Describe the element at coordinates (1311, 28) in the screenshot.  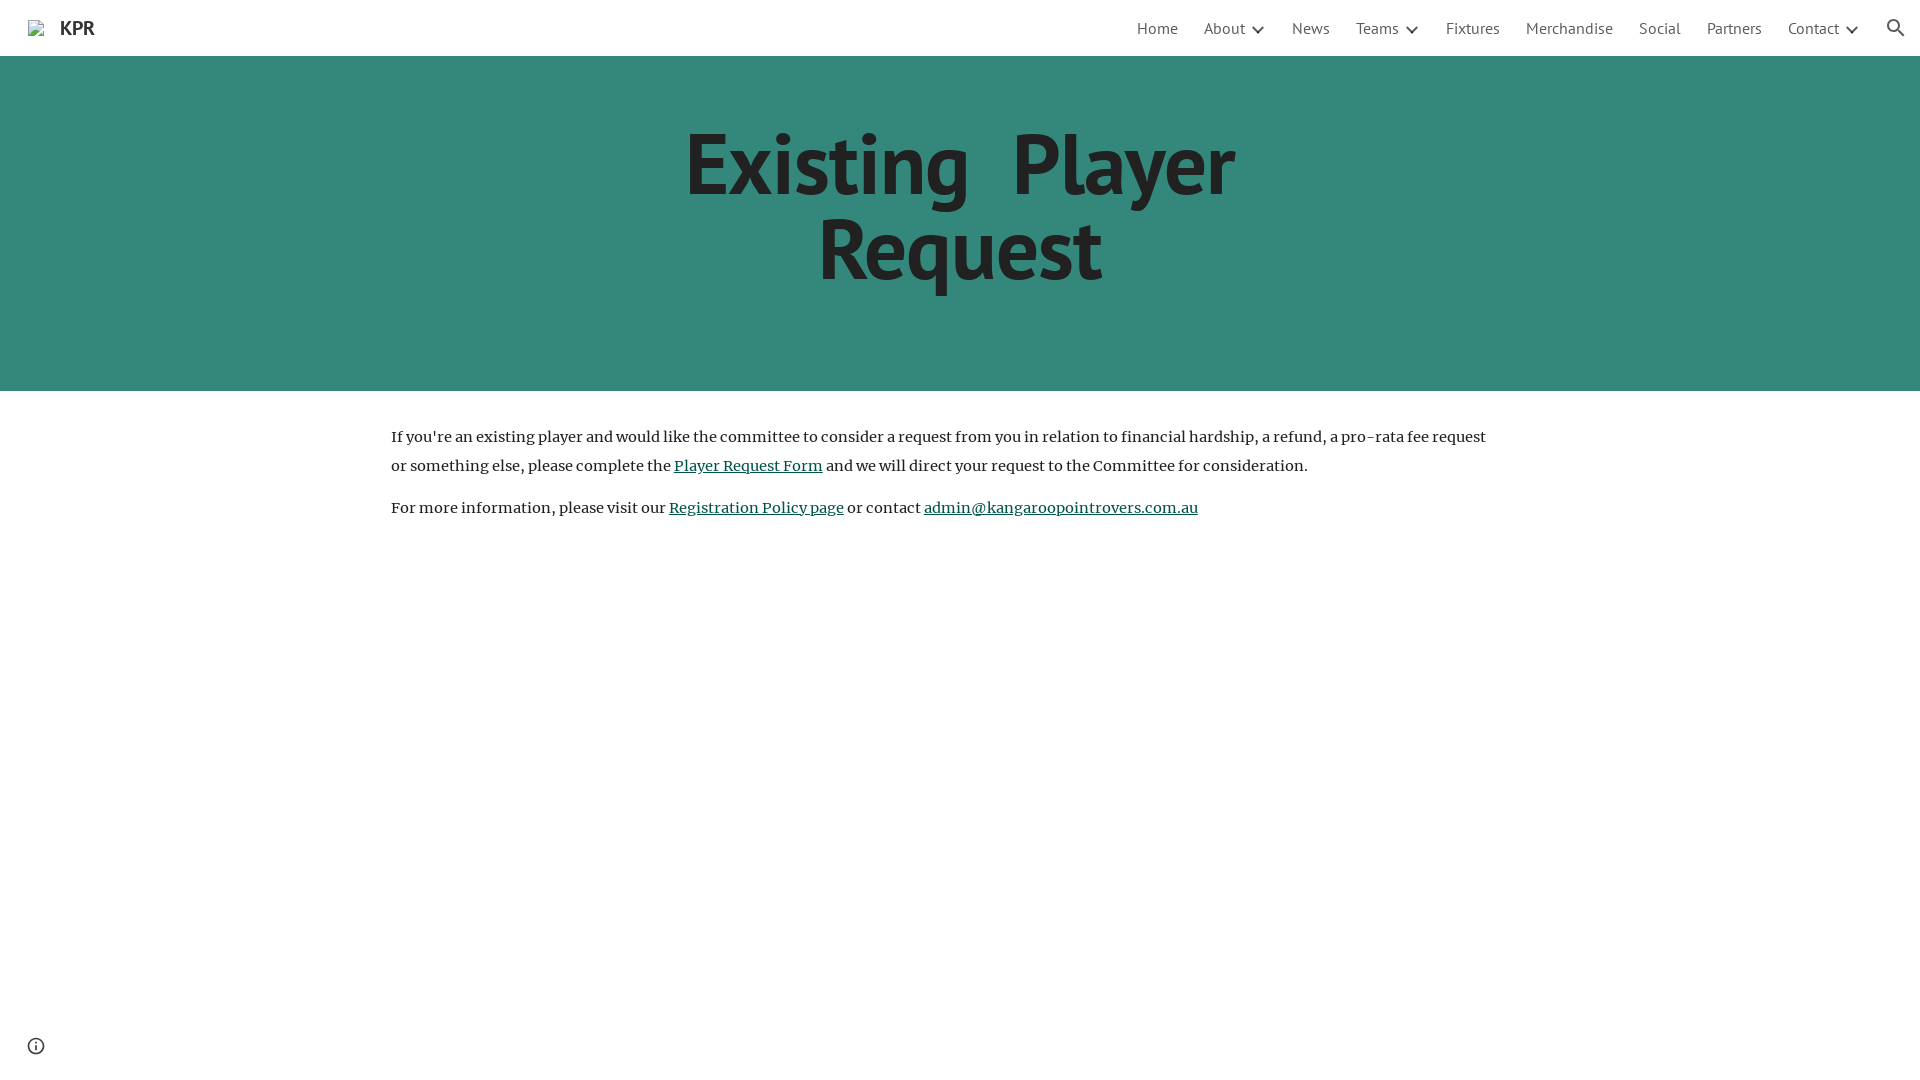
I see `News` at that location.